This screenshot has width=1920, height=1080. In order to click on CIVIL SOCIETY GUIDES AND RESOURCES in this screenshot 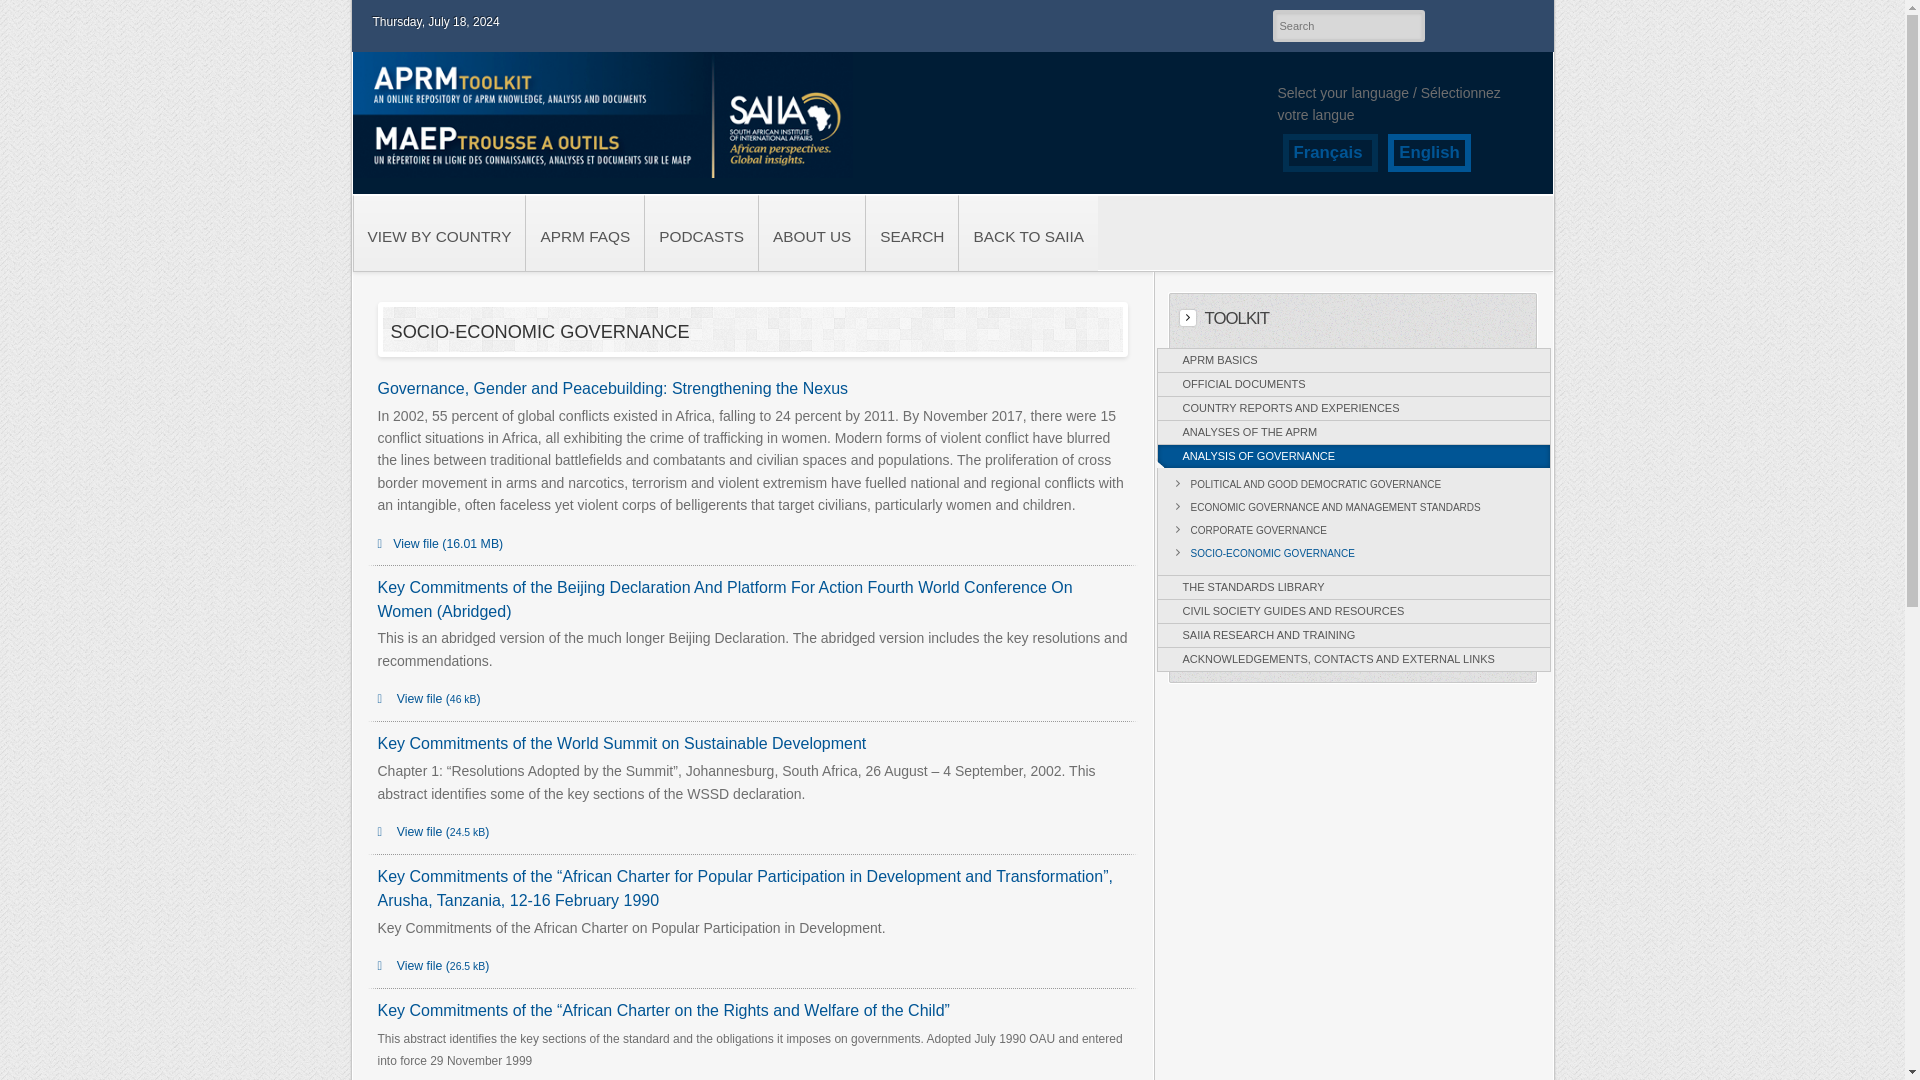, I will do `click(1353, 612)`.